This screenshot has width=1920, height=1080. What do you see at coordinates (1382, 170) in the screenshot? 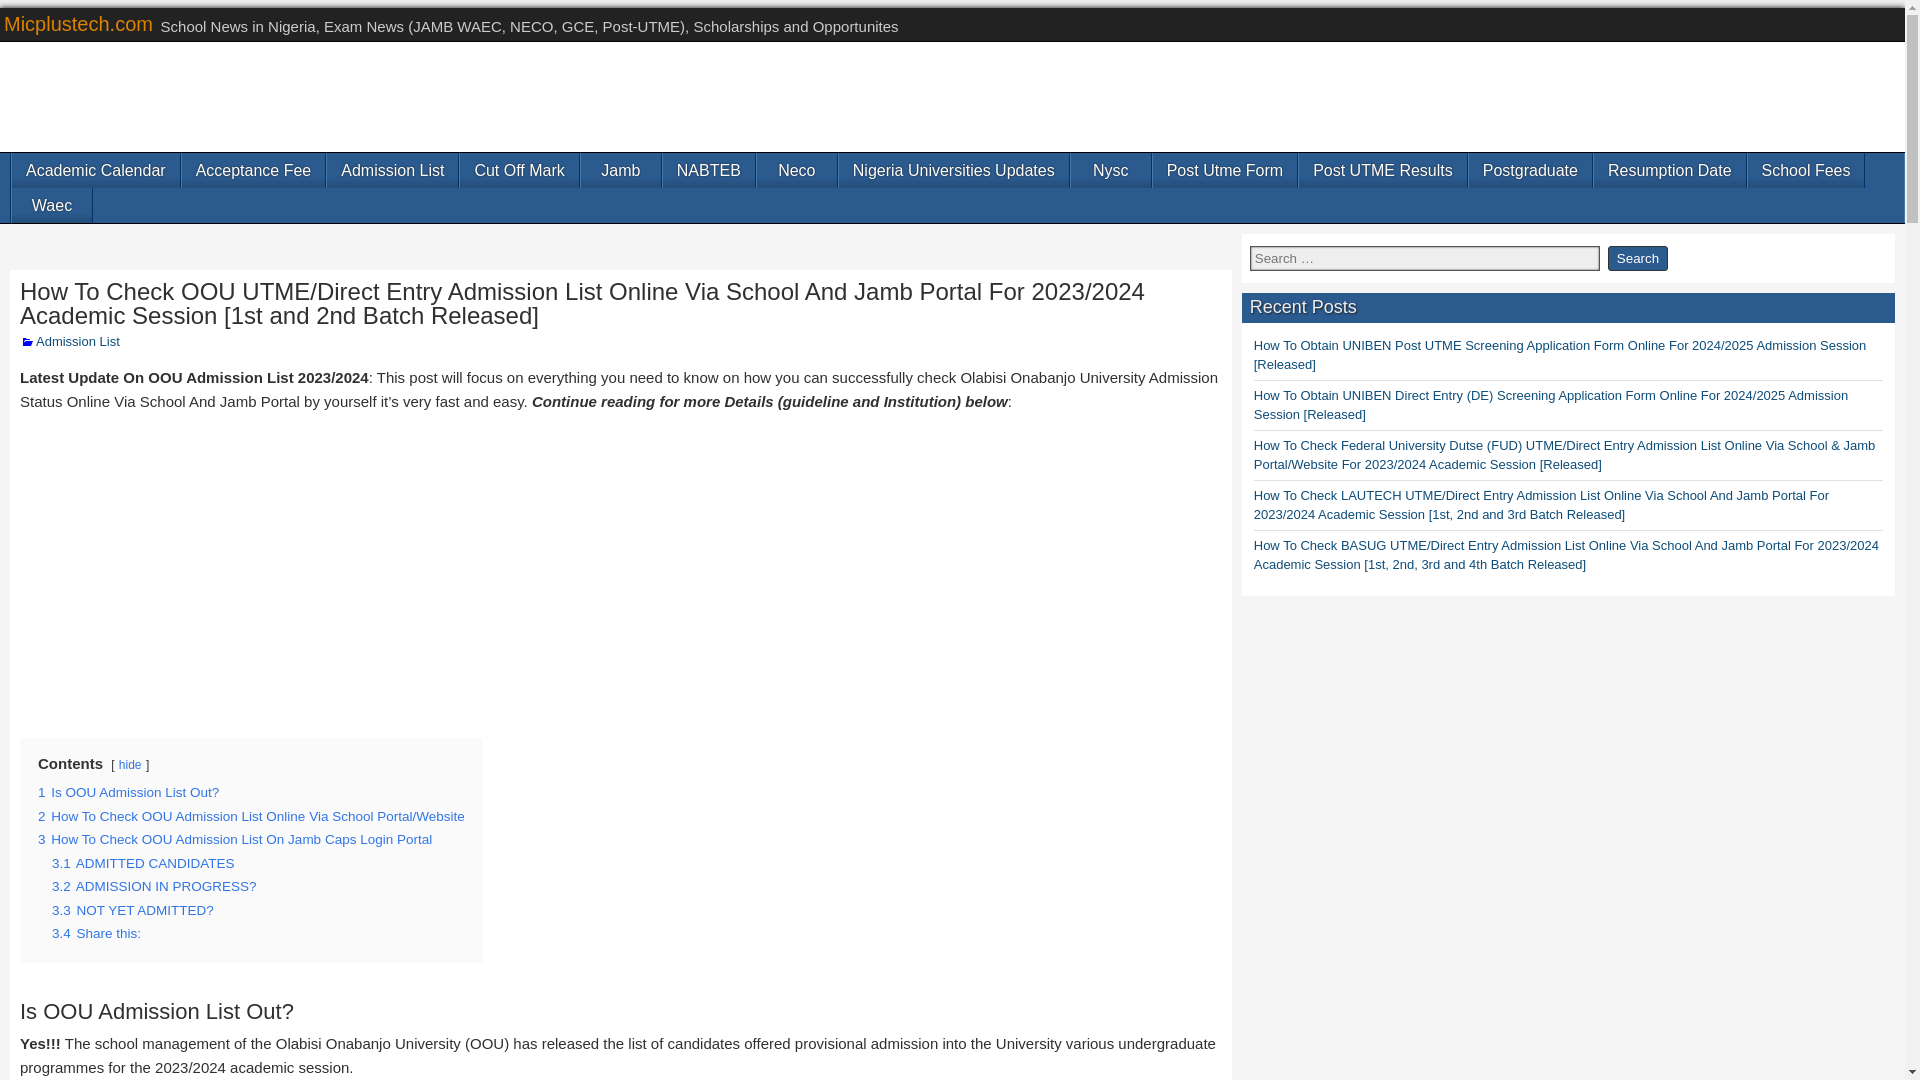
I see `Post UTME Results` at bounding box center [1382, 170].